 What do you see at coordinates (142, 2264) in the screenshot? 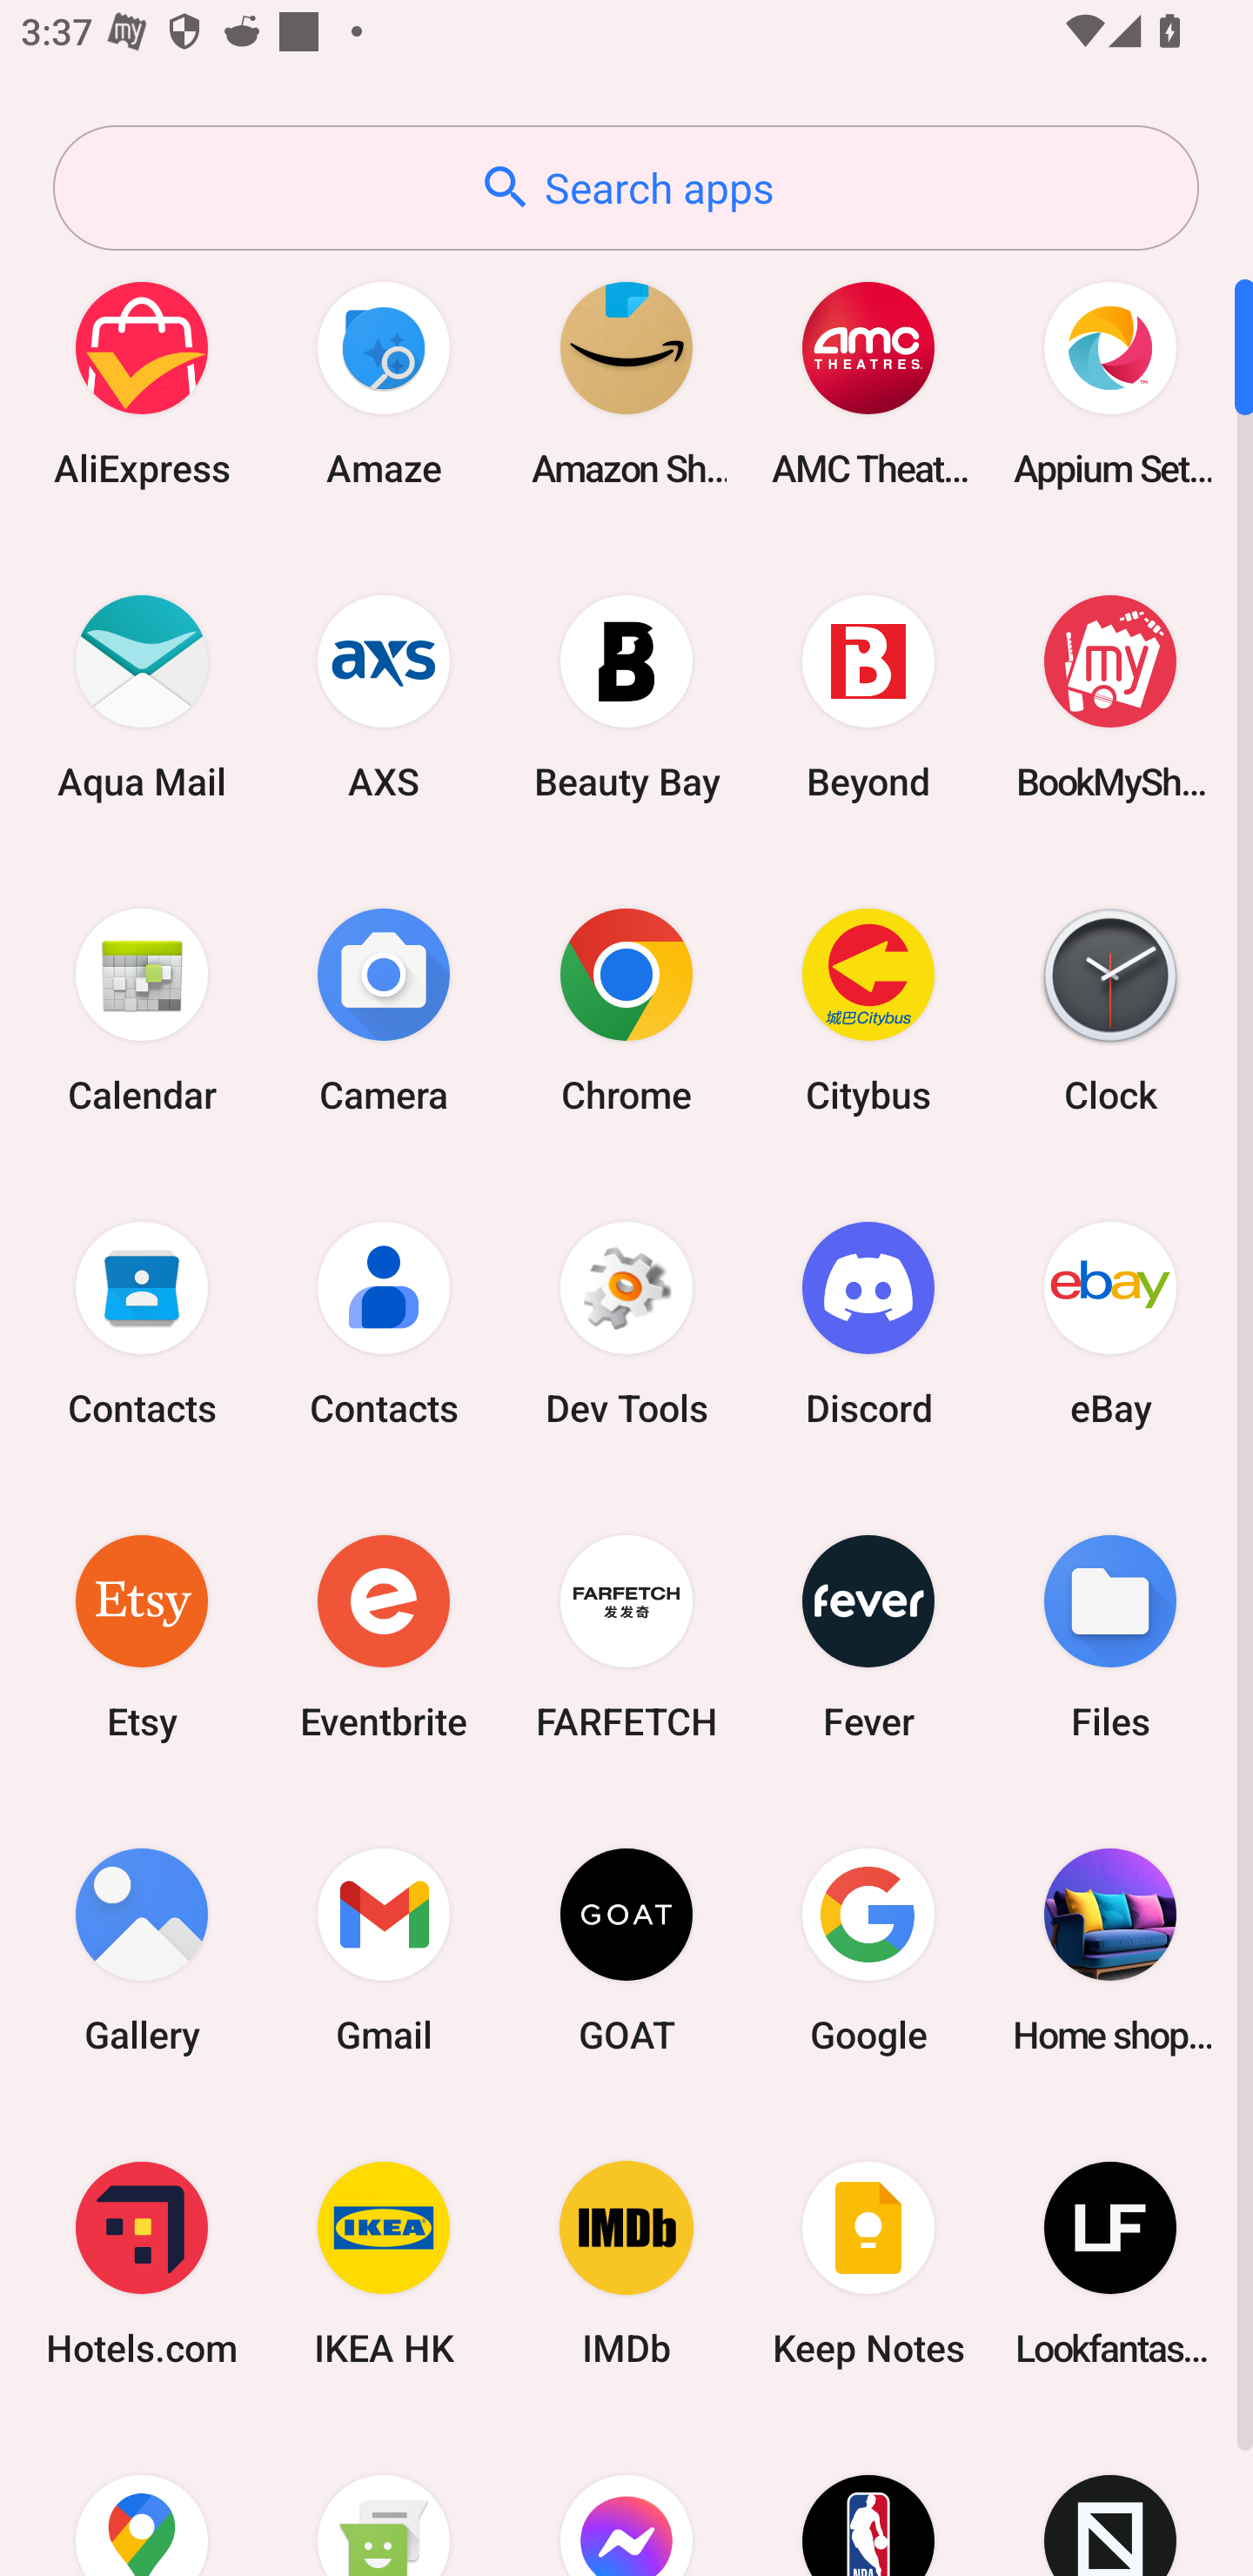
I see `Hotels.com` at bounding box center [142, 2264].